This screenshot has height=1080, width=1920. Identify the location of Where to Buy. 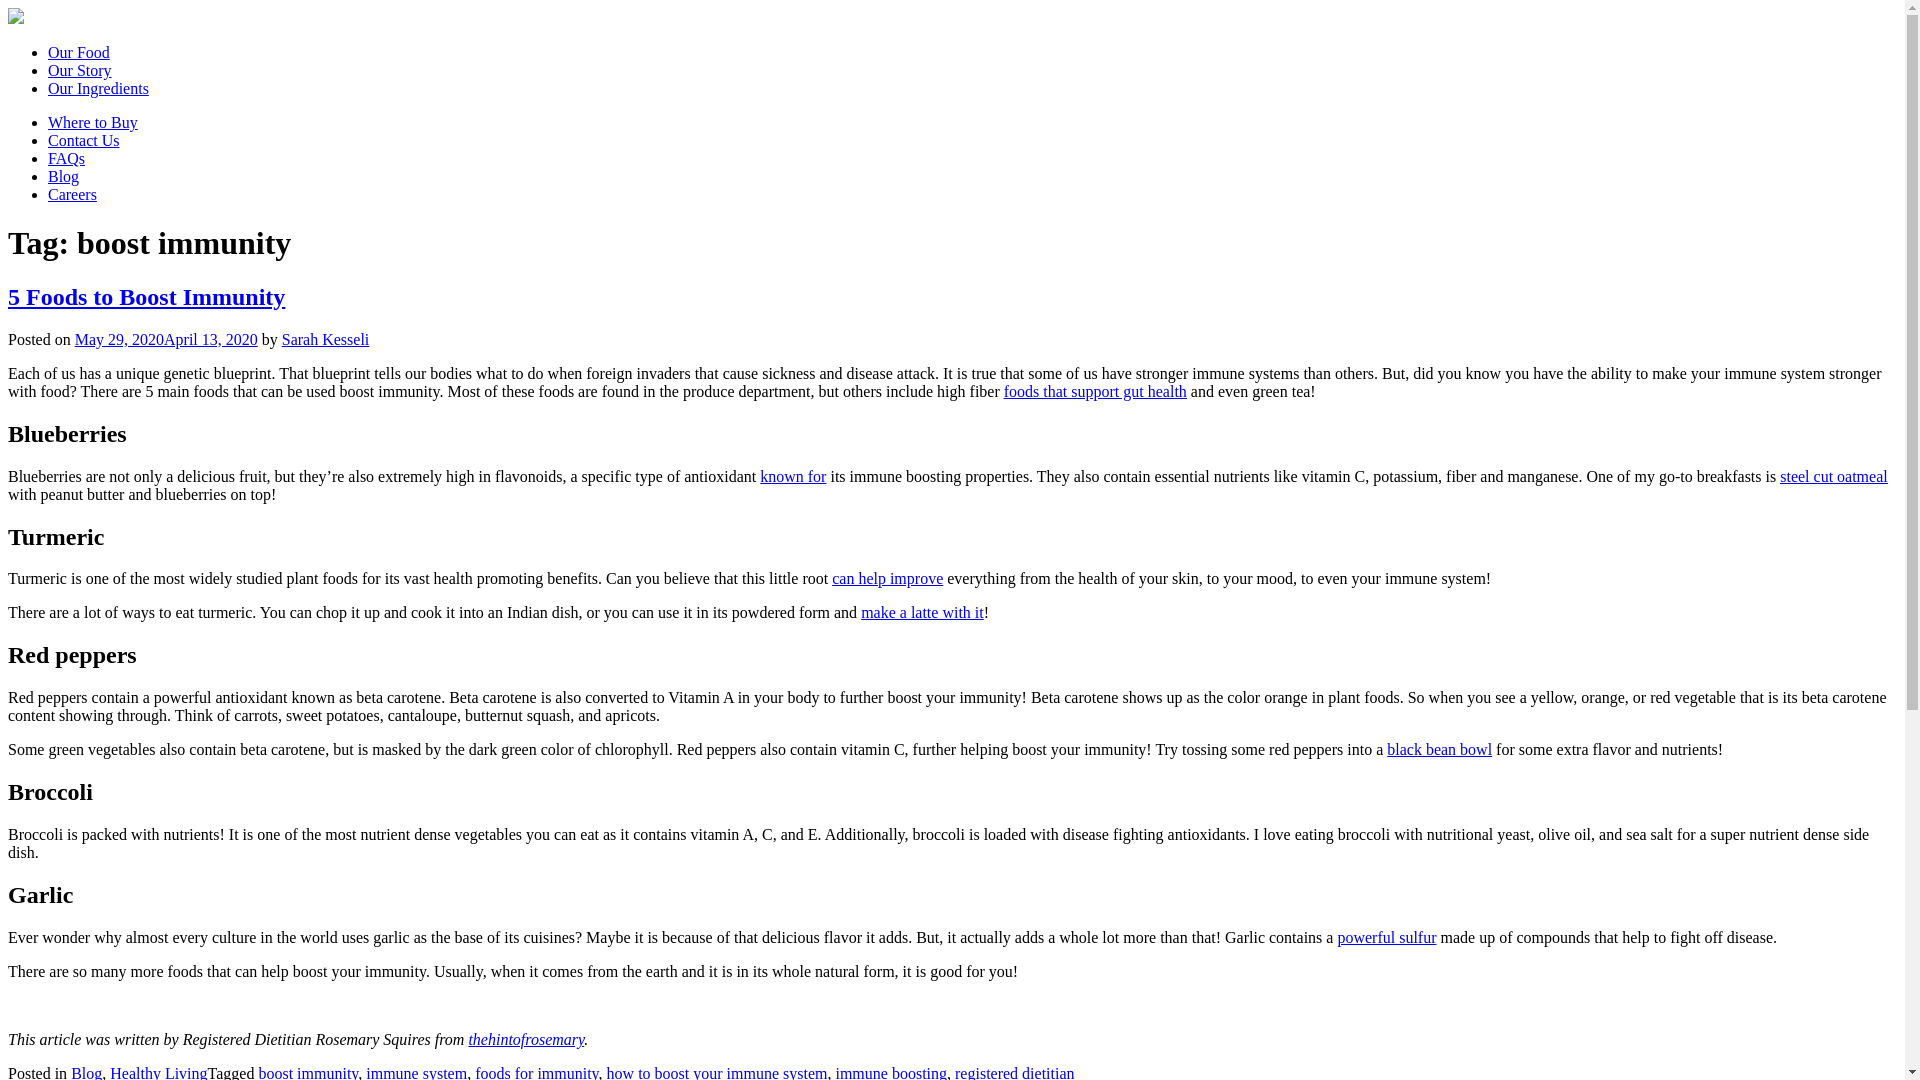
(93, 122).